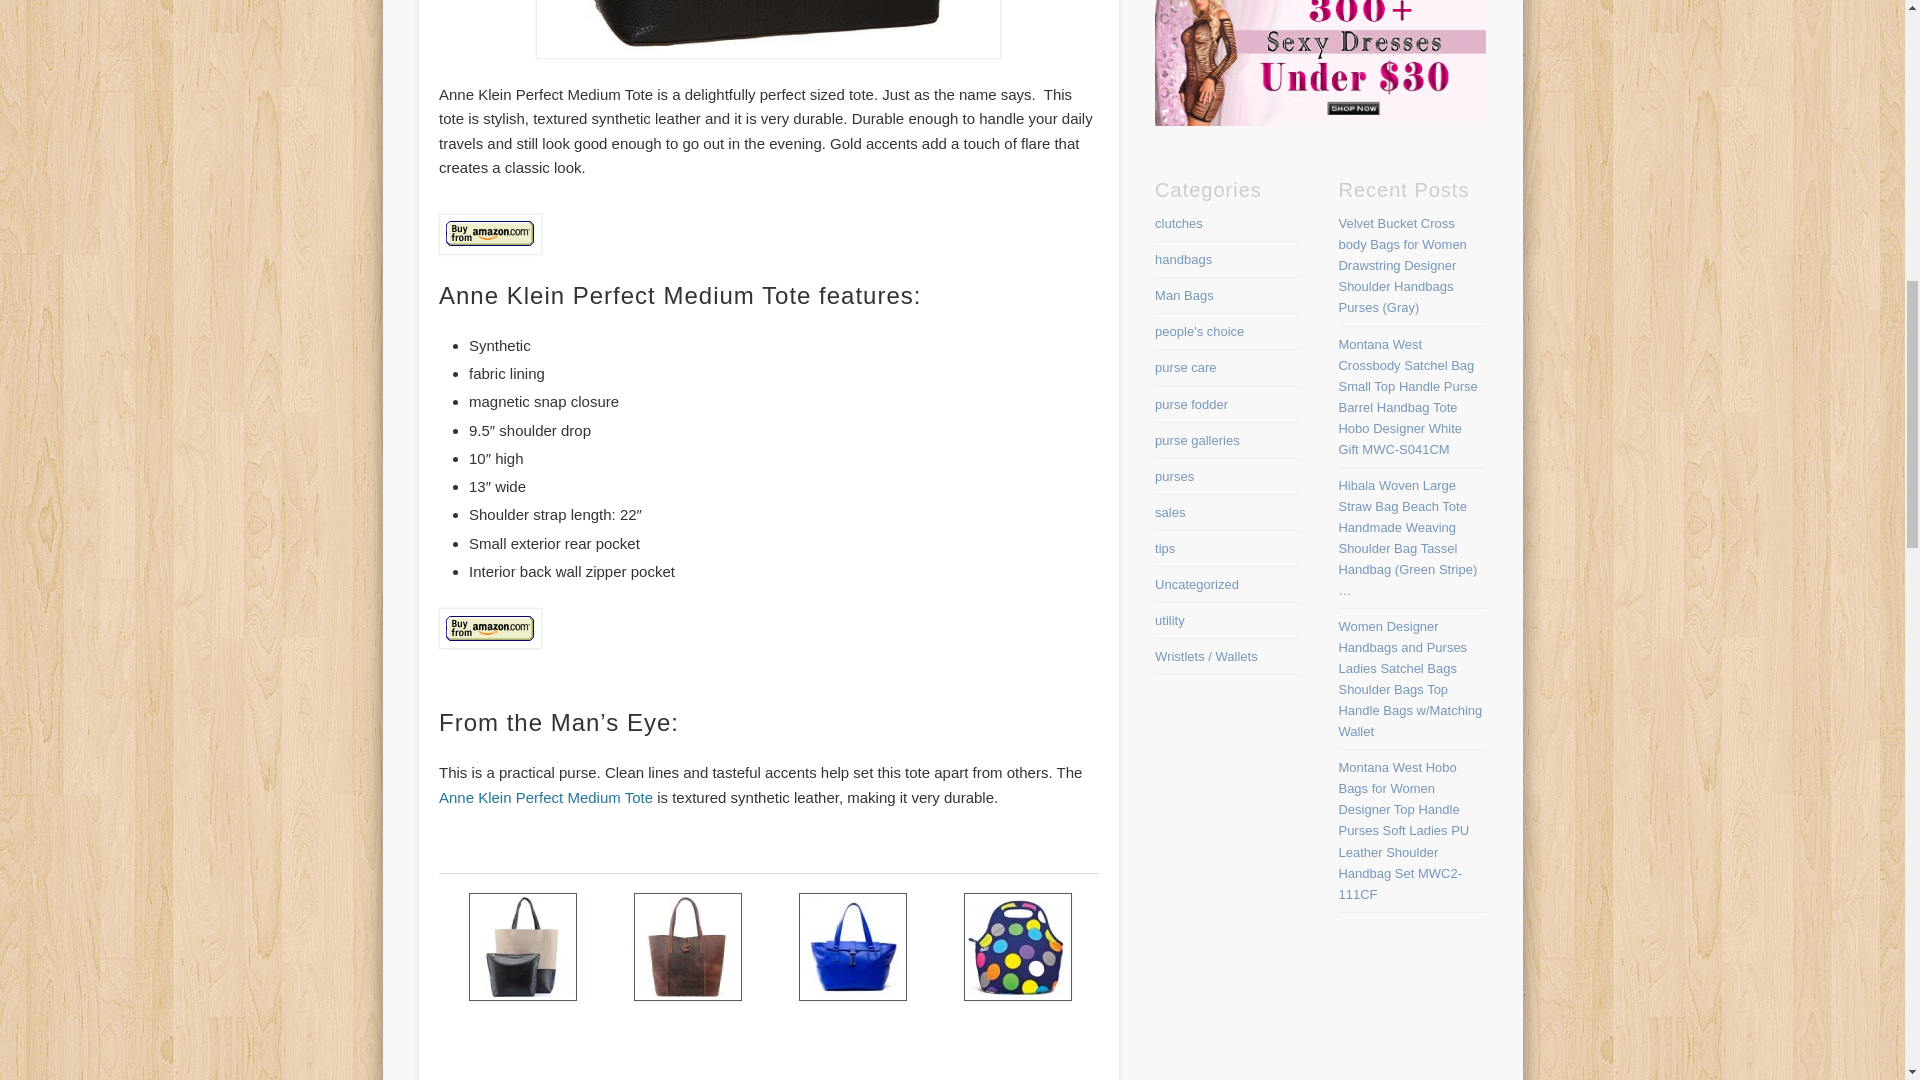 The image size is (1920, 1080). Describe the element at coordinates (524, 1035) in the screenshot. I see `Women Handbag, Shoulder Bag,Tote Bag with Sma...` at that location.